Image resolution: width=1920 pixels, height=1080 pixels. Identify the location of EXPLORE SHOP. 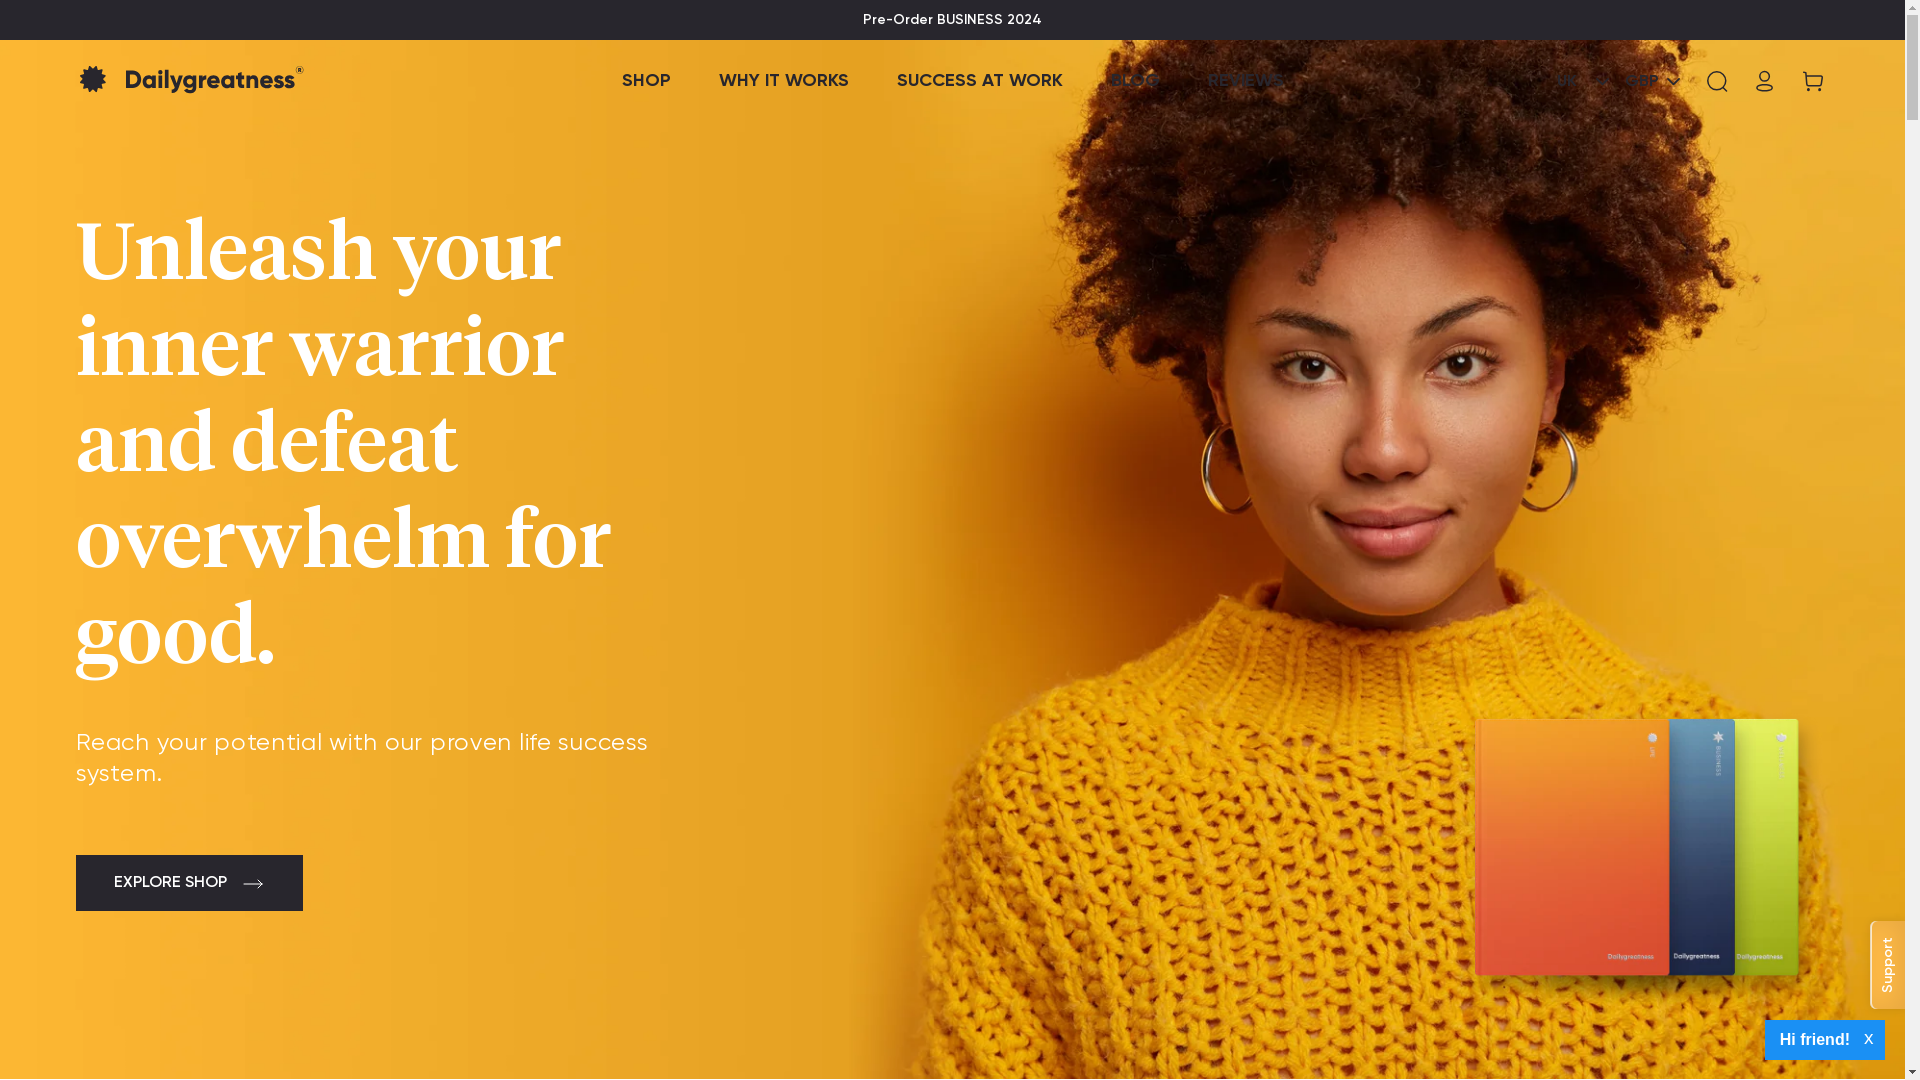
(190, 883).